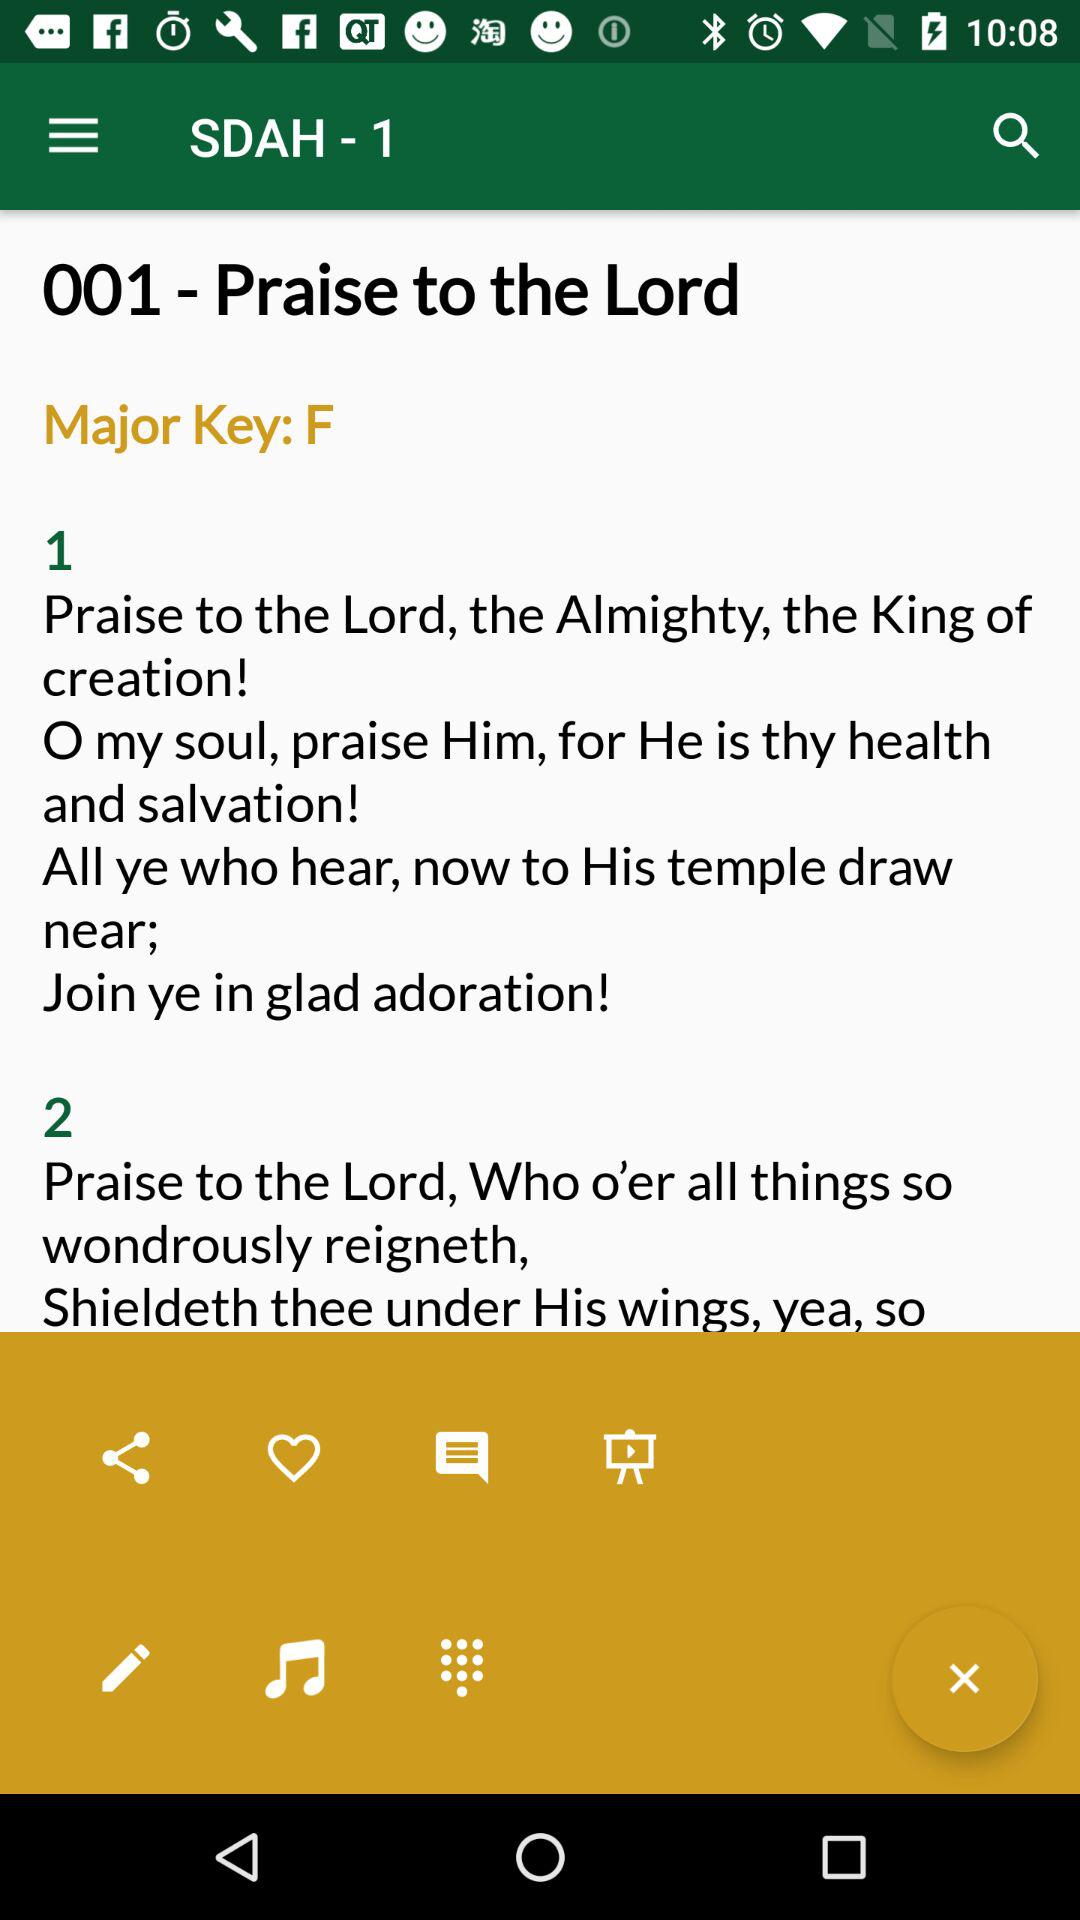 The height and width of the screenshot is (1920, 1080). What do you see at coordinates (462, 1668) in the screenshot?
I see `go to type number` at bounding box center [462, 1668].